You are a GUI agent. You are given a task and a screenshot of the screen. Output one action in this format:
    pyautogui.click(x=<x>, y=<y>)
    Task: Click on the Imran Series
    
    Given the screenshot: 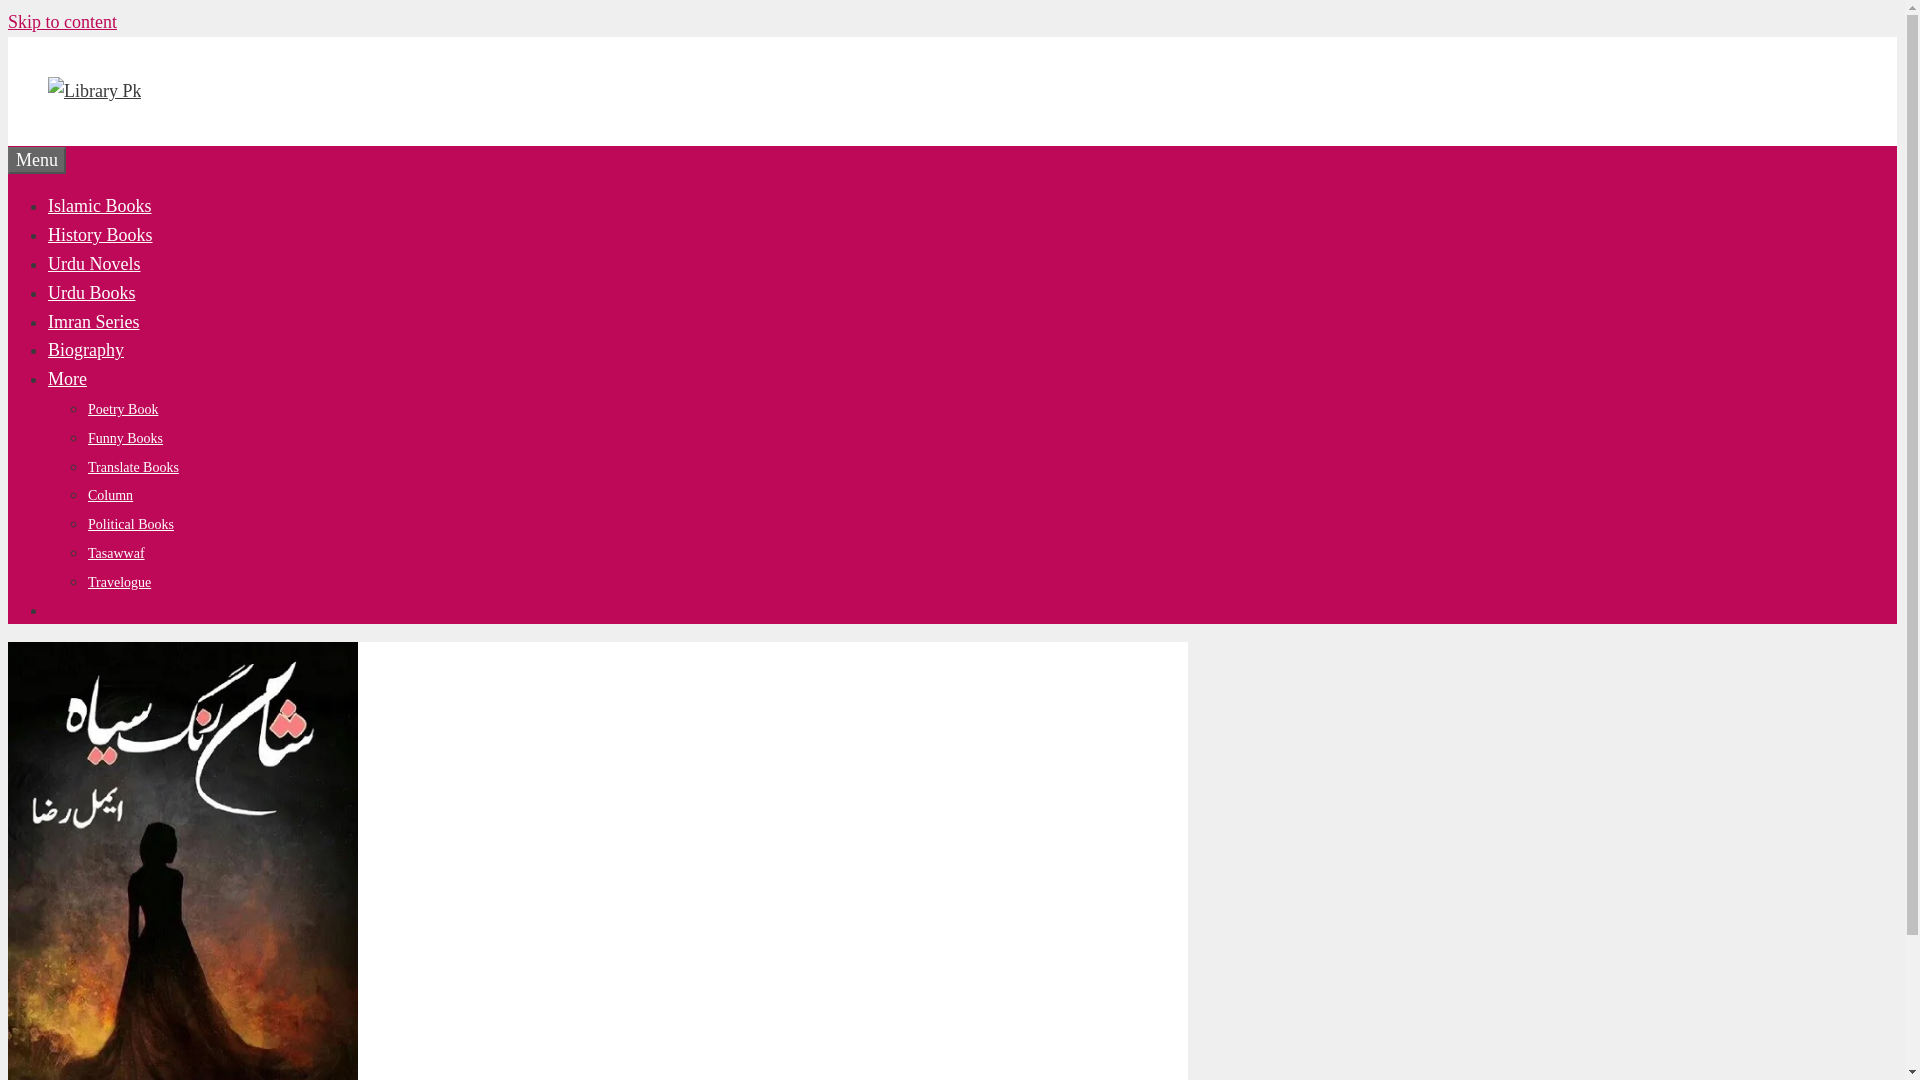 What is the action you would take?
    pyautogui.click(x=93, y=322)
    